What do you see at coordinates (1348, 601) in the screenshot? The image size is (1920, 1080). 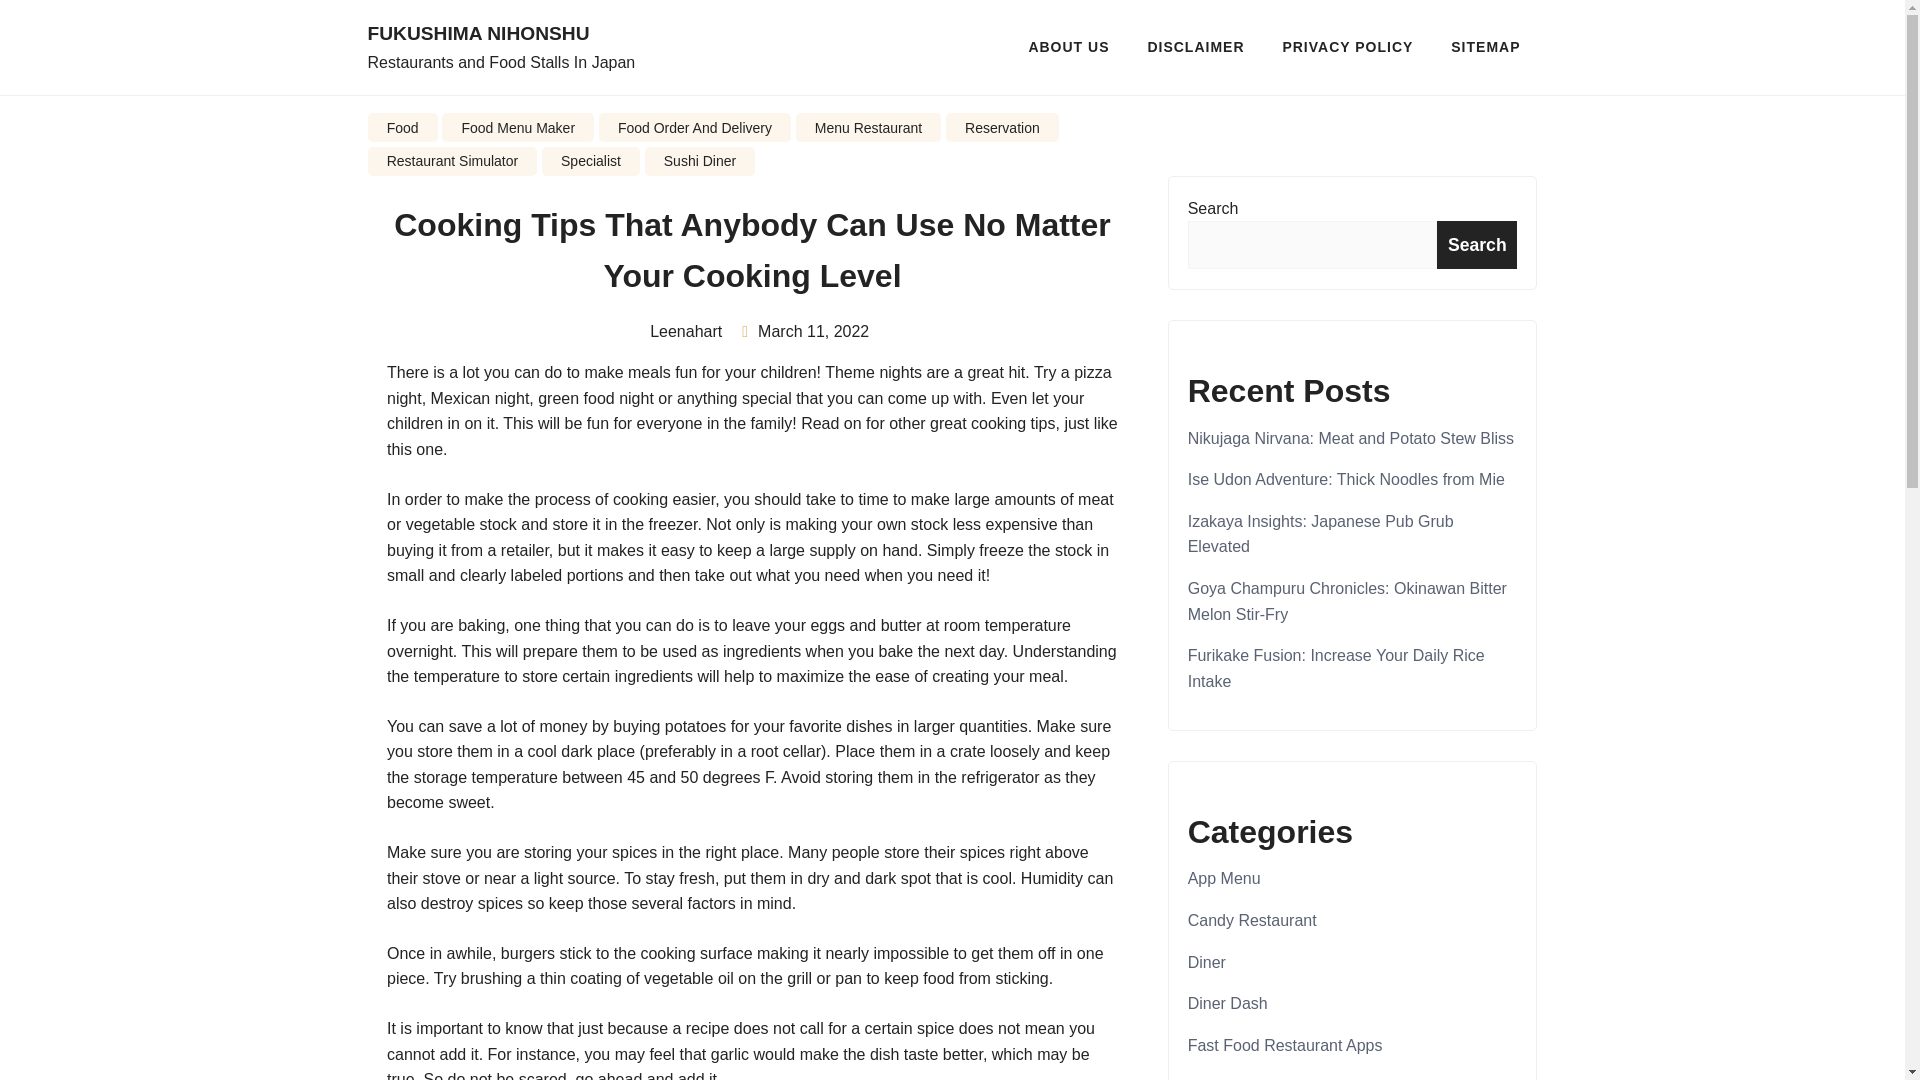 I see `Goya Champuru Chronicles: Okinawan Bitter Melon Stir-Fry` at bounding box center [1348, 601].